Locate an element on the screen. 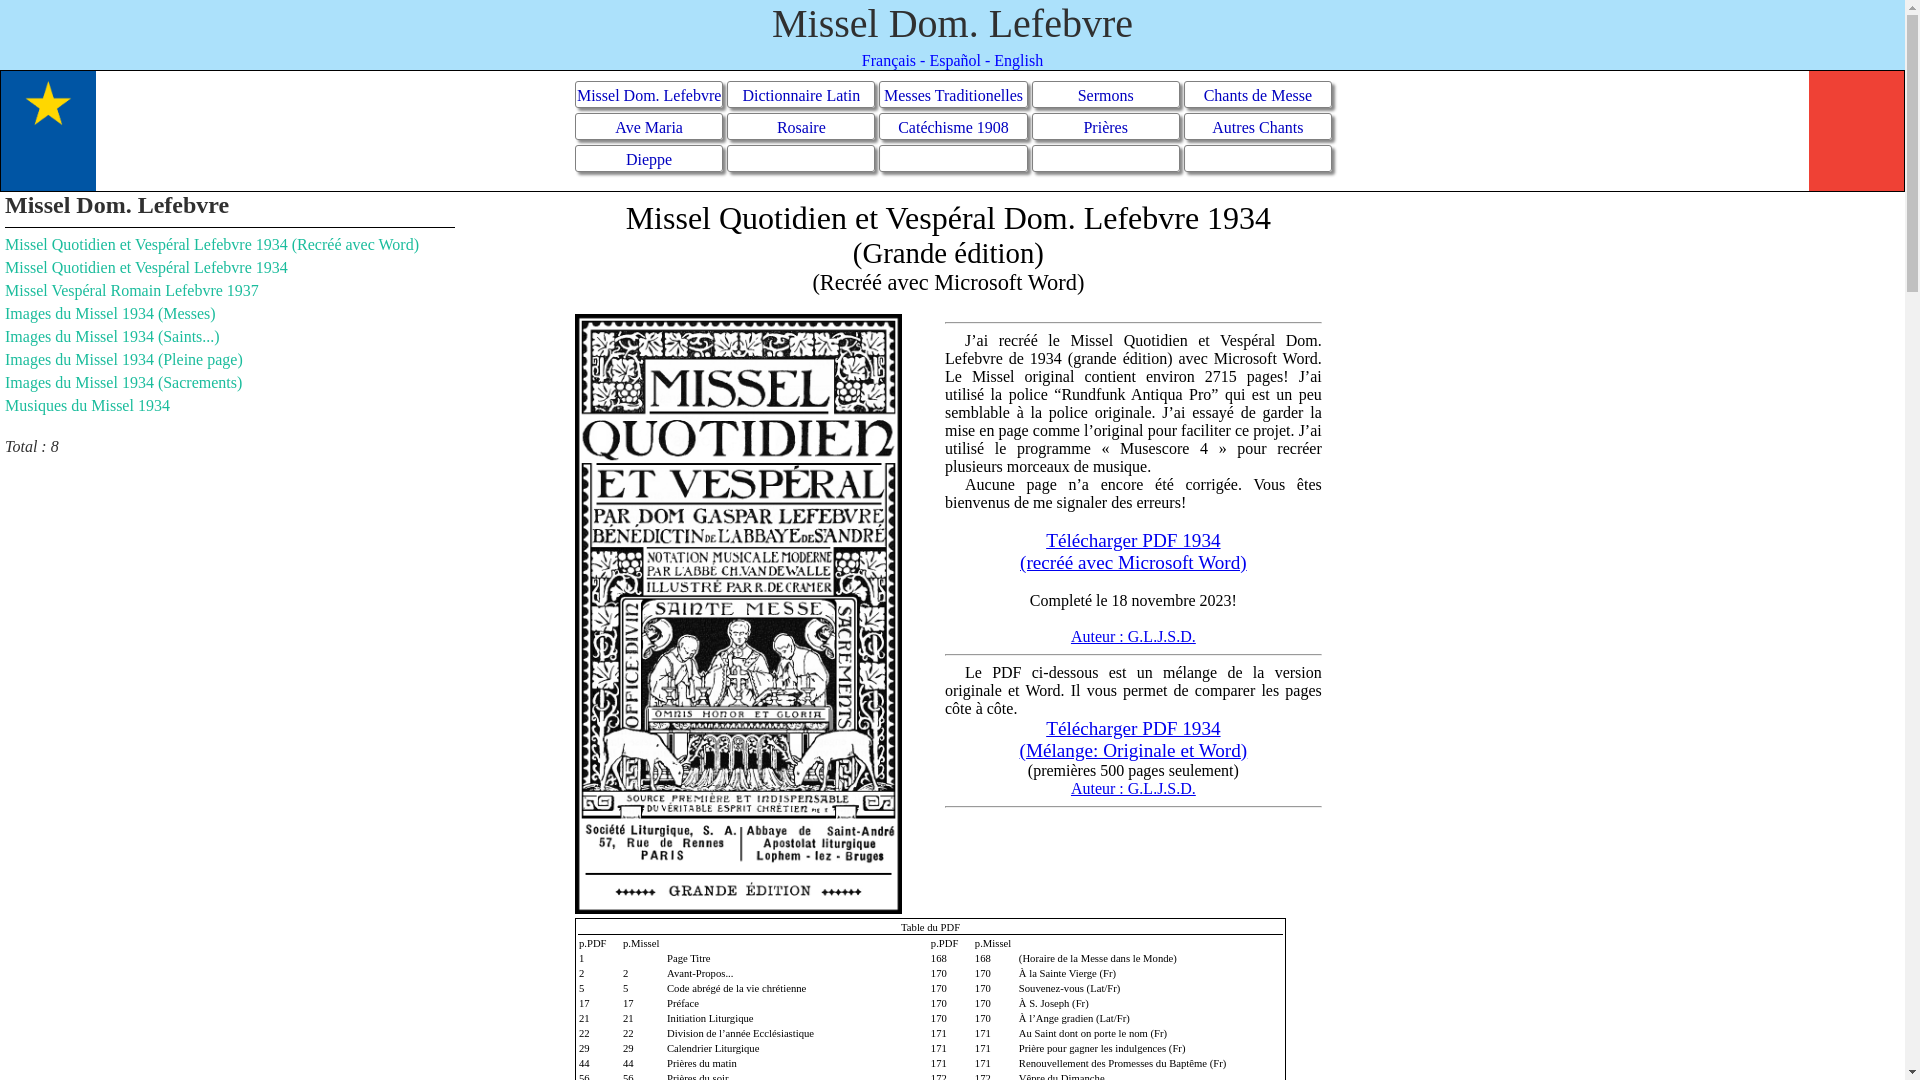  Missel Dom. Lefebvre is located at coordinates (649, 94).